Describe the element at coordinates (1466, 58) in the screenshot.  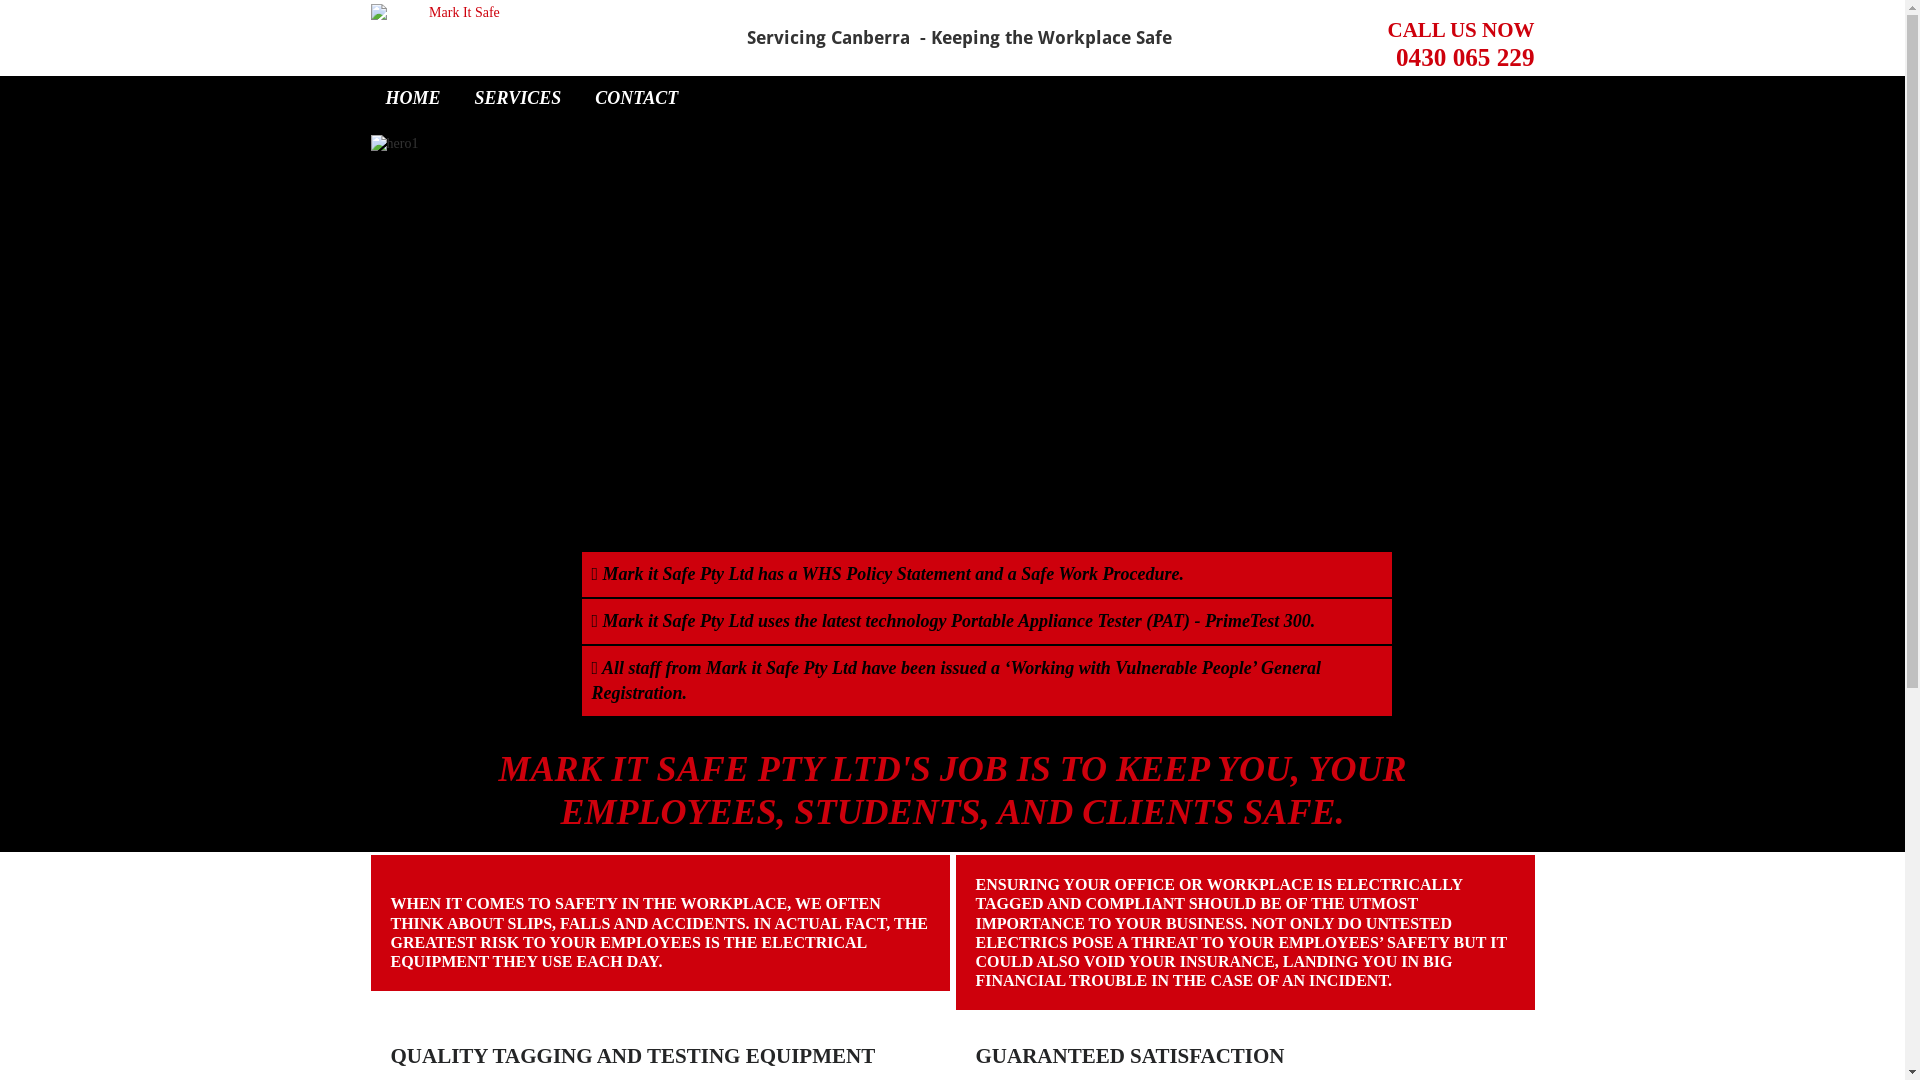
I see `0430 065 229` at that location.